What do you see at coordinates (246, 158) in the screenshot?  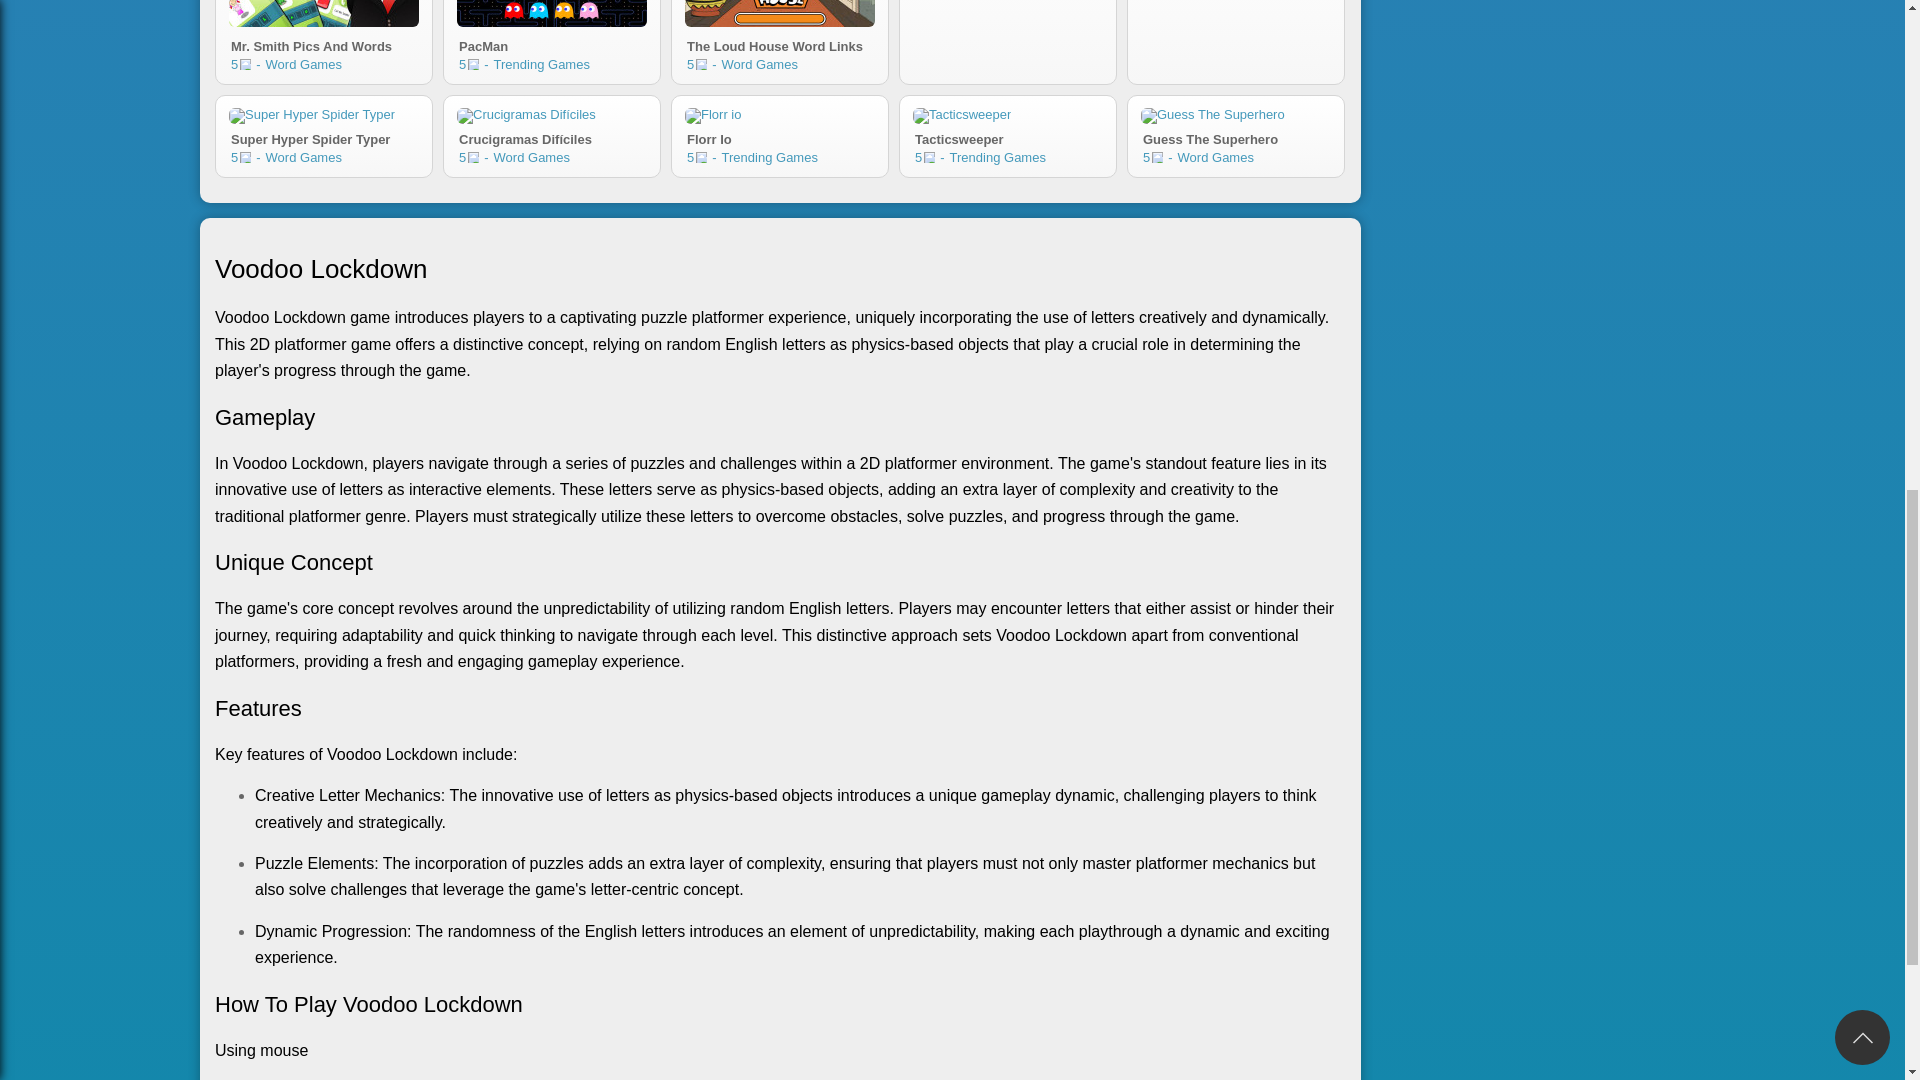 I see `numrate` at bounding box center [246, 158].